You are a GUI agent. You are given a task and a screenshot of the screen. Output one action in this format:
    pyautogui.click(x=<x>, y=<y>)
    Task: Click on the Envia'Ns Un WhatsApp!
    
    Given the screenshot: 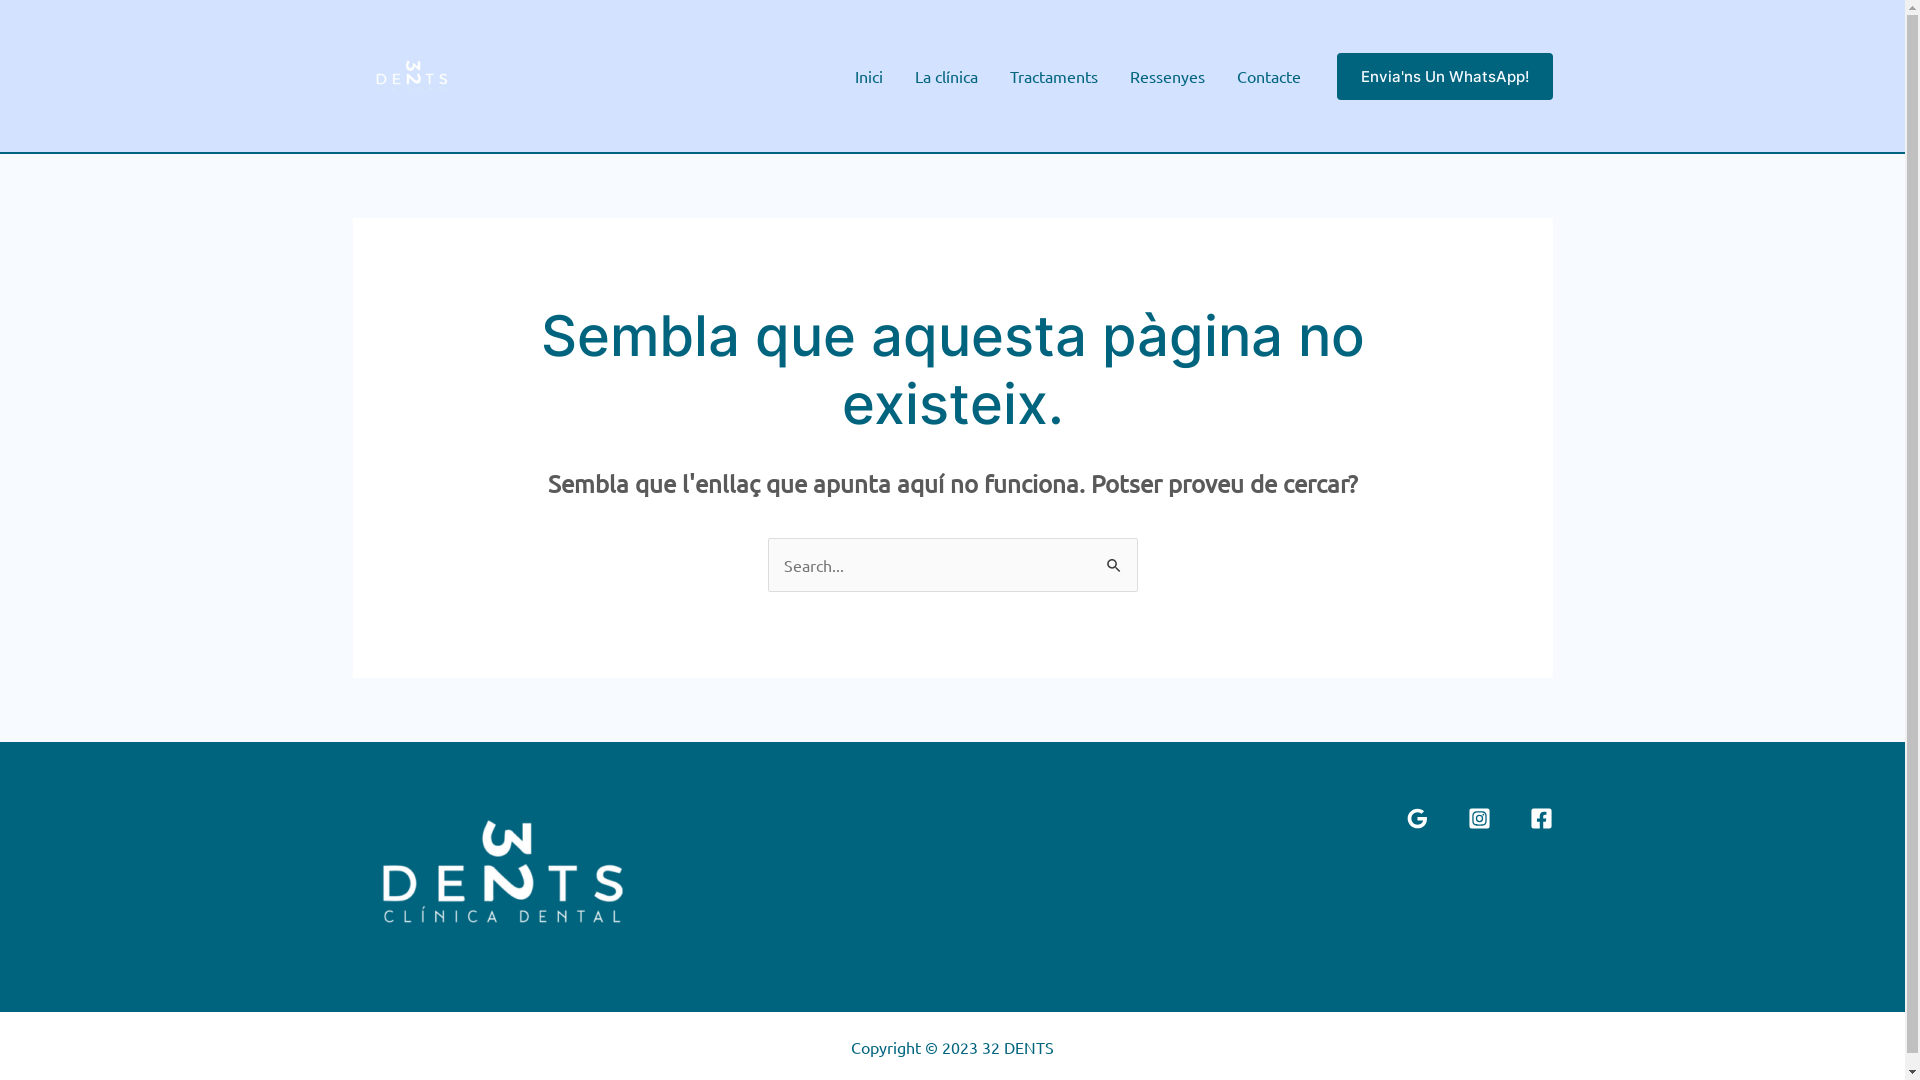 What is the action you would take?
    pyautogui.click(x=1444, y=76)
    